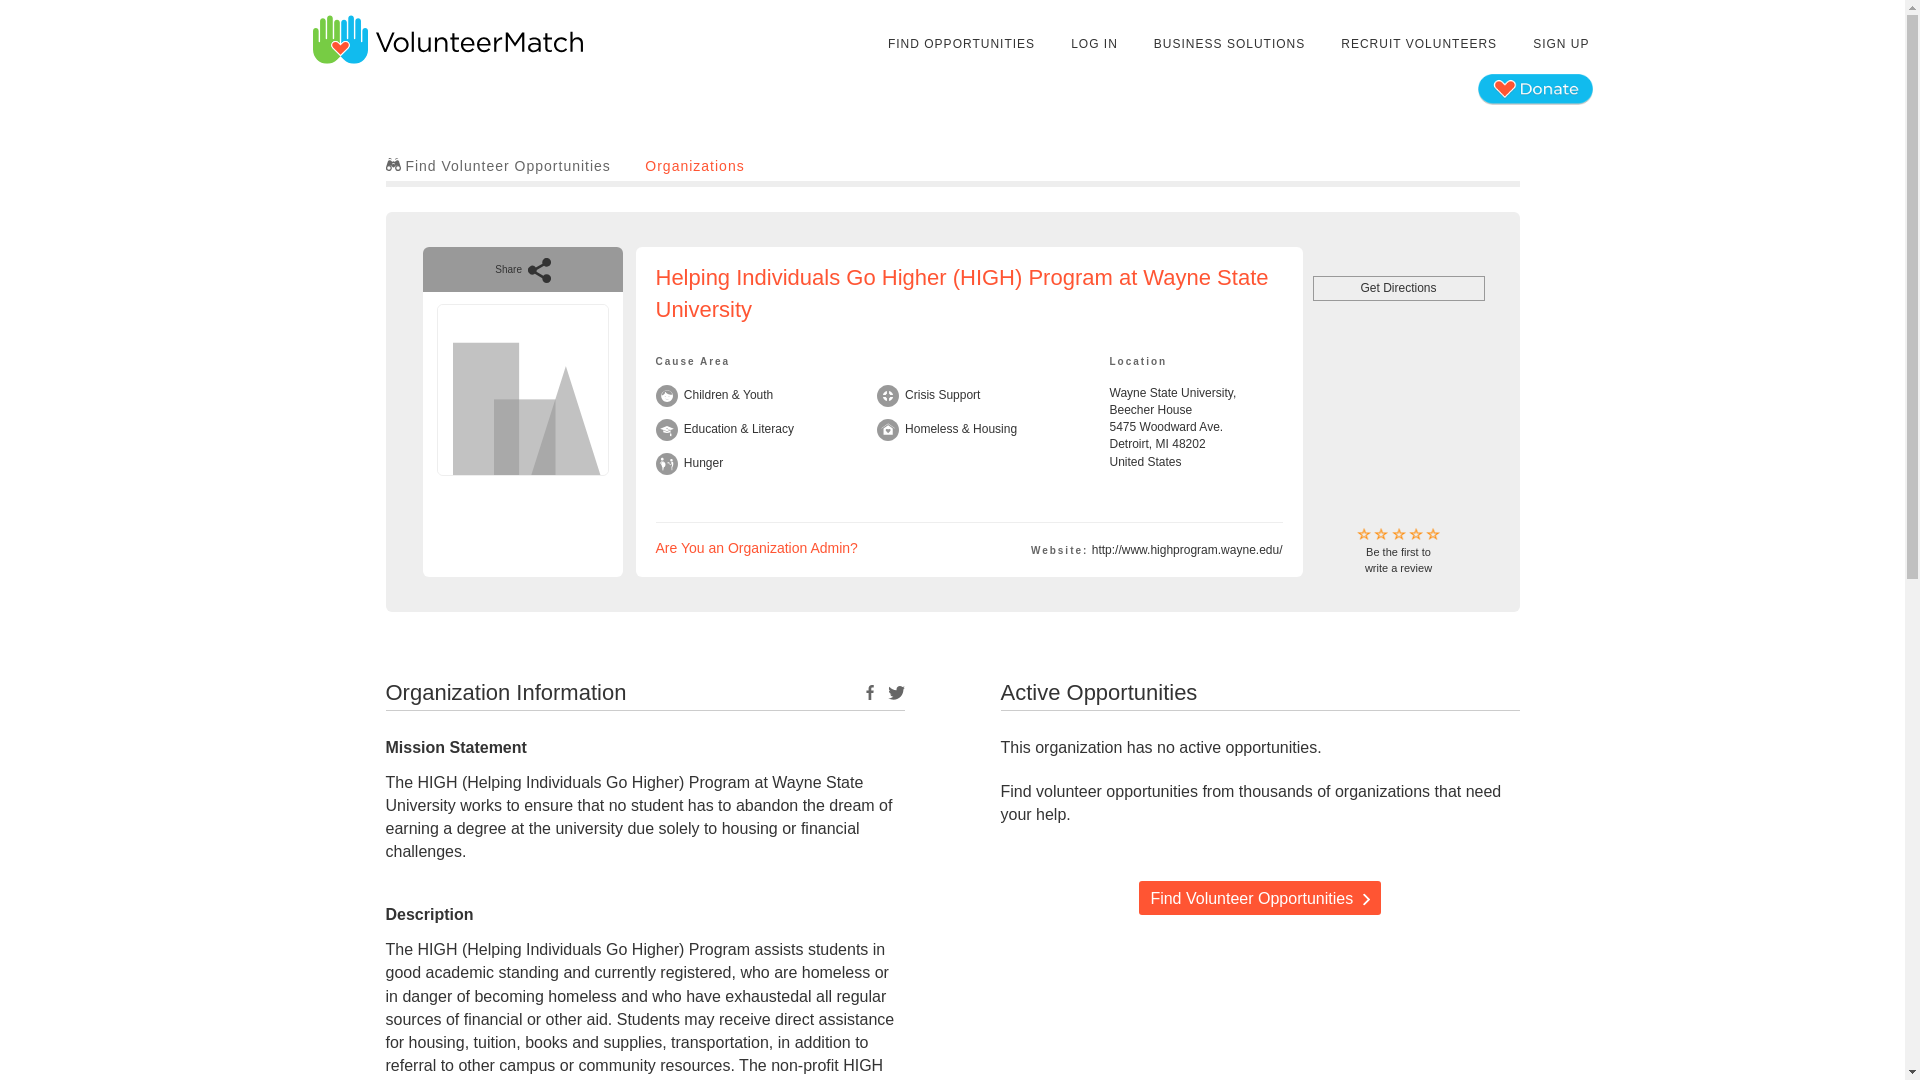 The width and height of the screenshot is (1920, 1080). I want to click on Find Volunteer Opportunities, so click(1094, 44).